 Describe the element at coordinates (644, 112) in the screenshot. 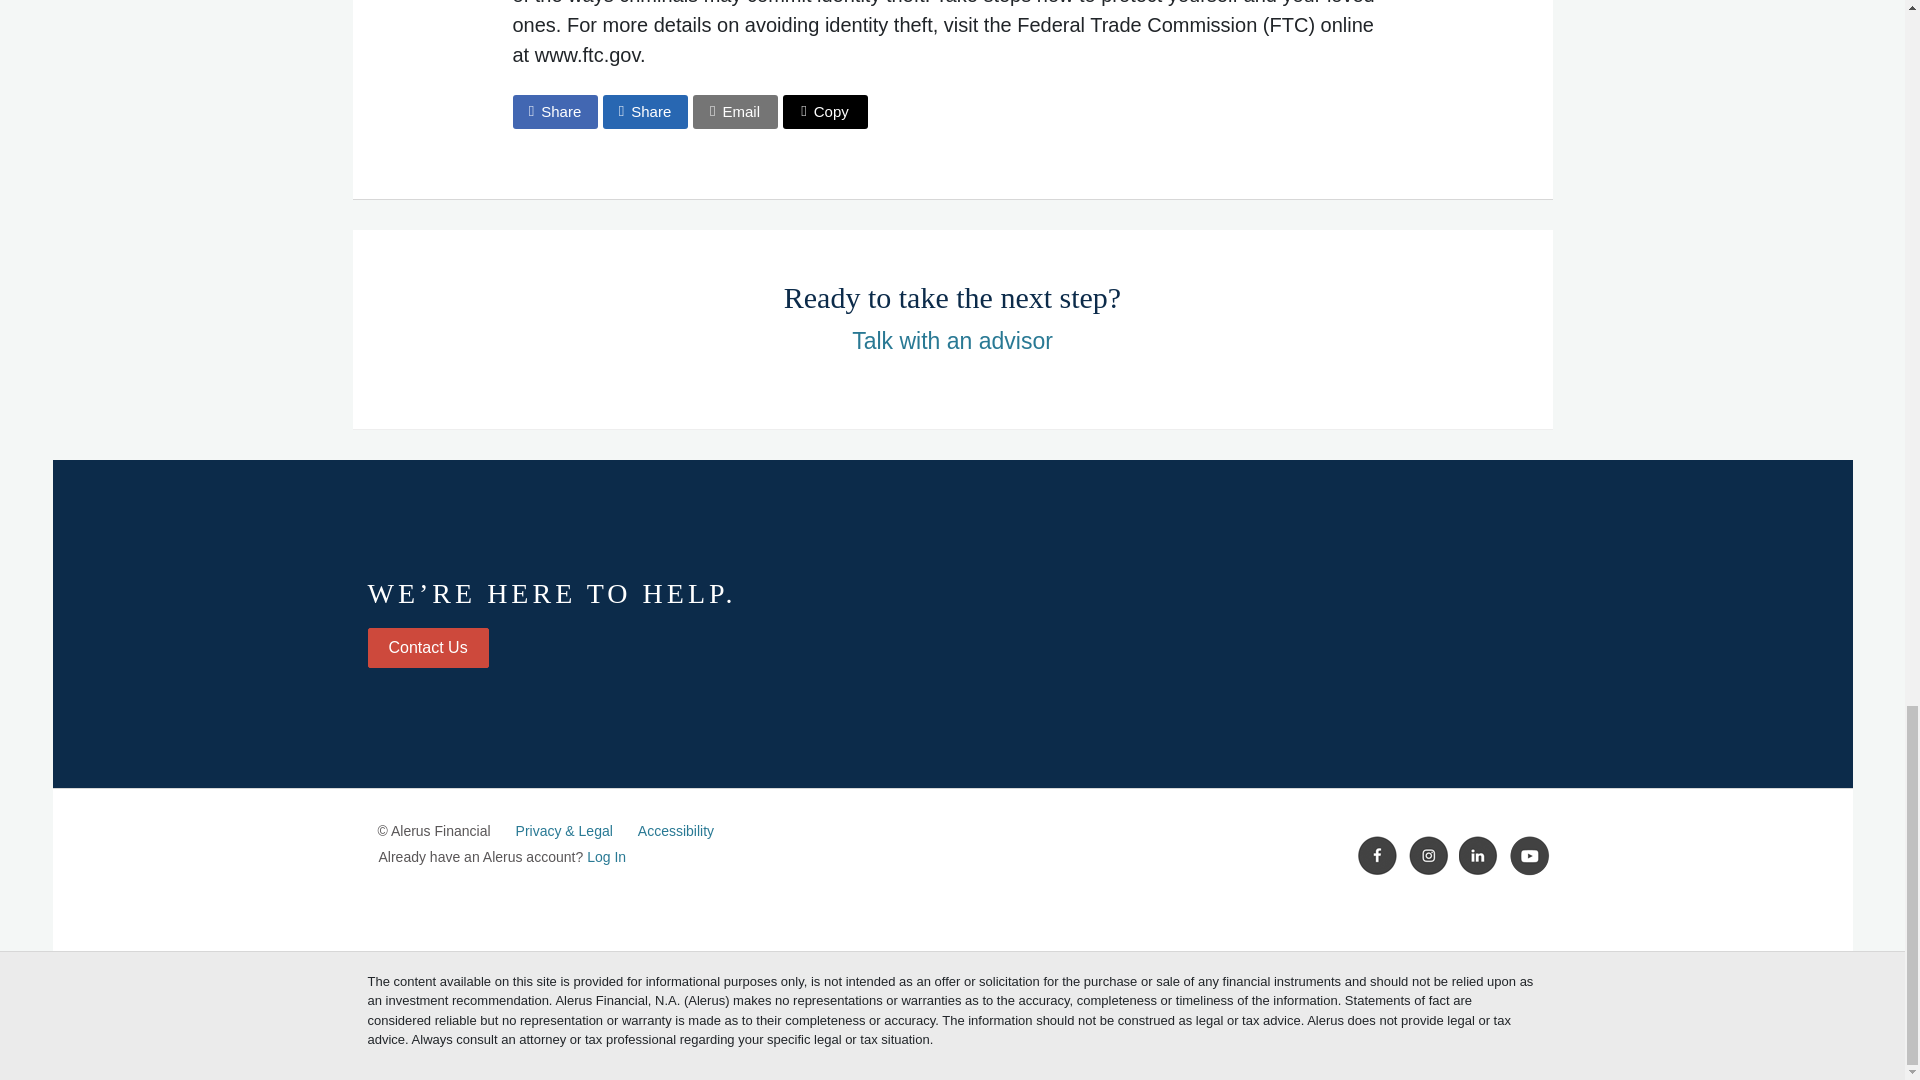

I see `Share` at that location.